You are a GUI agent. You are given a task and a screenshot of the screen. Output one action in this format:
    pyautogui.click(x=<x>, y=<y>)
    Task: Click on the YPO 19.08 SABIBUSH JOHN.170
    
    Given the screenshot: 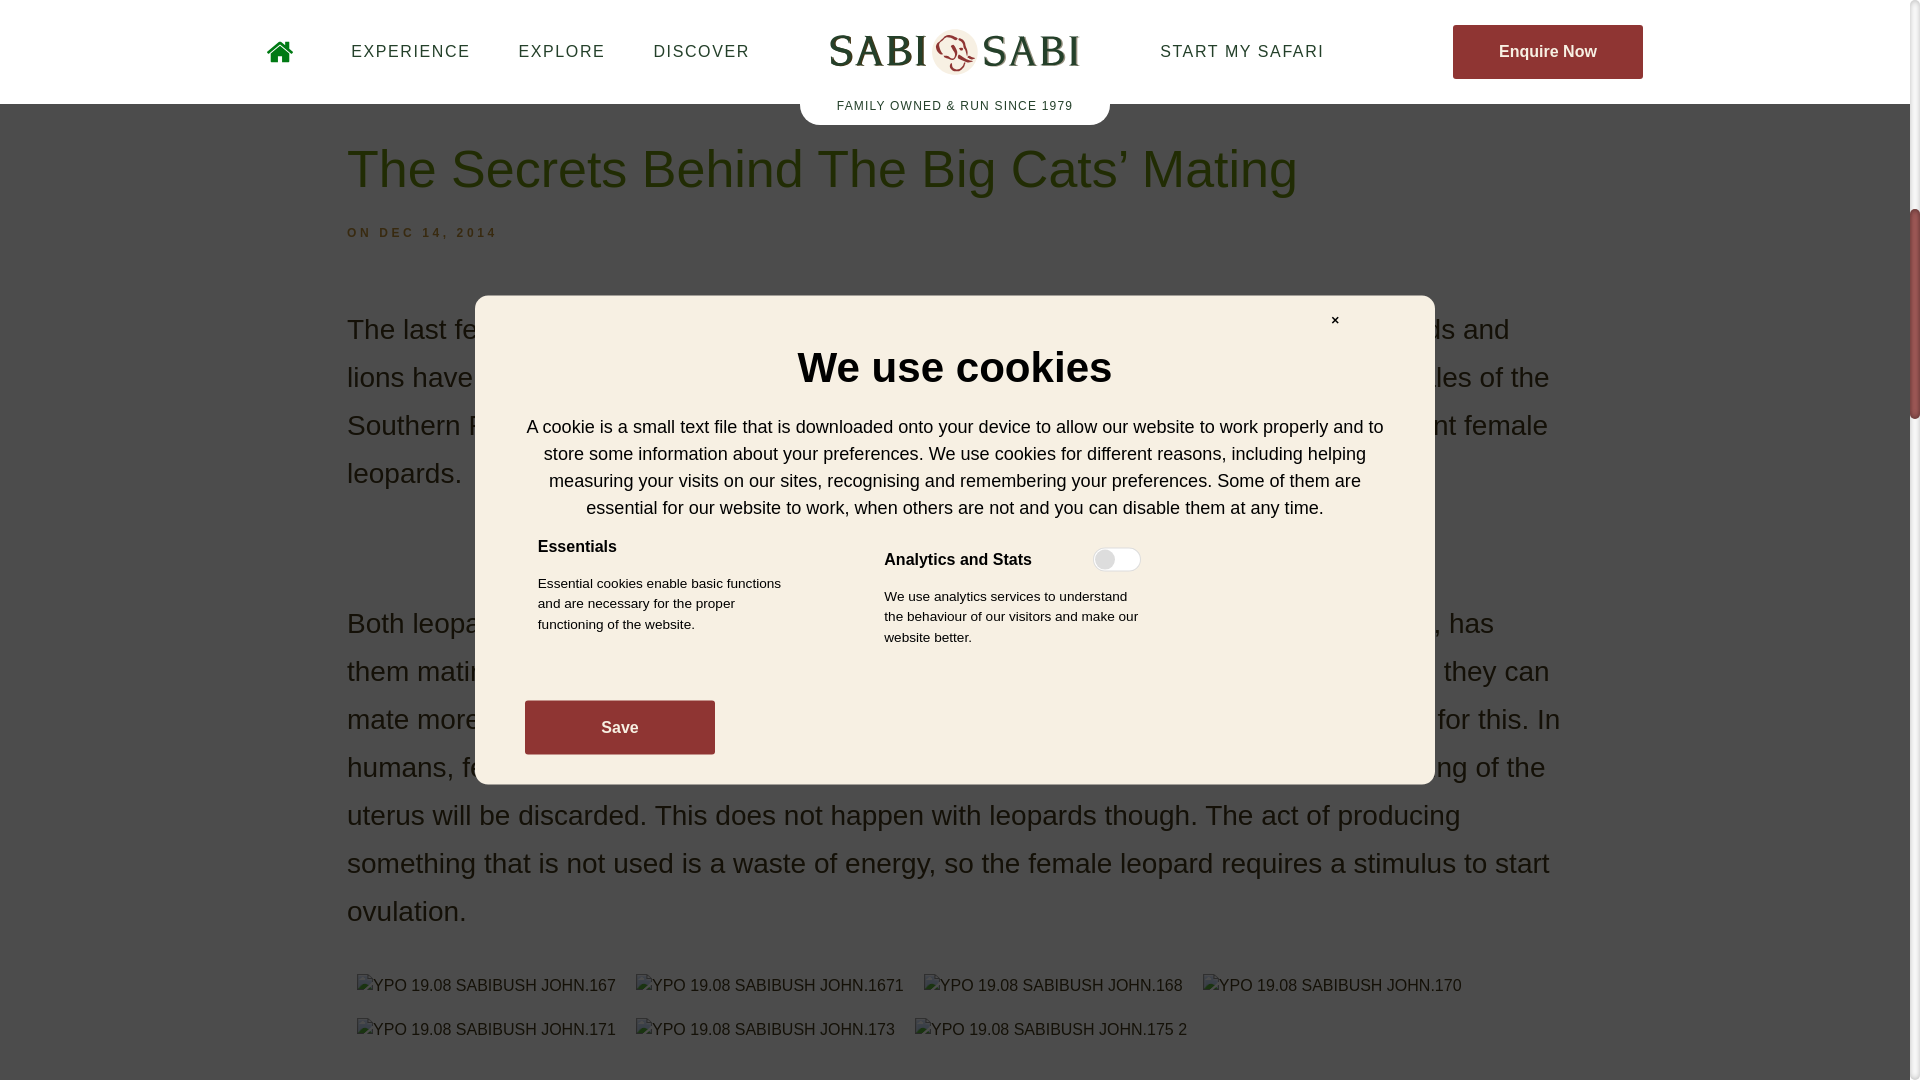 What is the action you would take?
    pyautogui.click(x=1332, y=986)
    